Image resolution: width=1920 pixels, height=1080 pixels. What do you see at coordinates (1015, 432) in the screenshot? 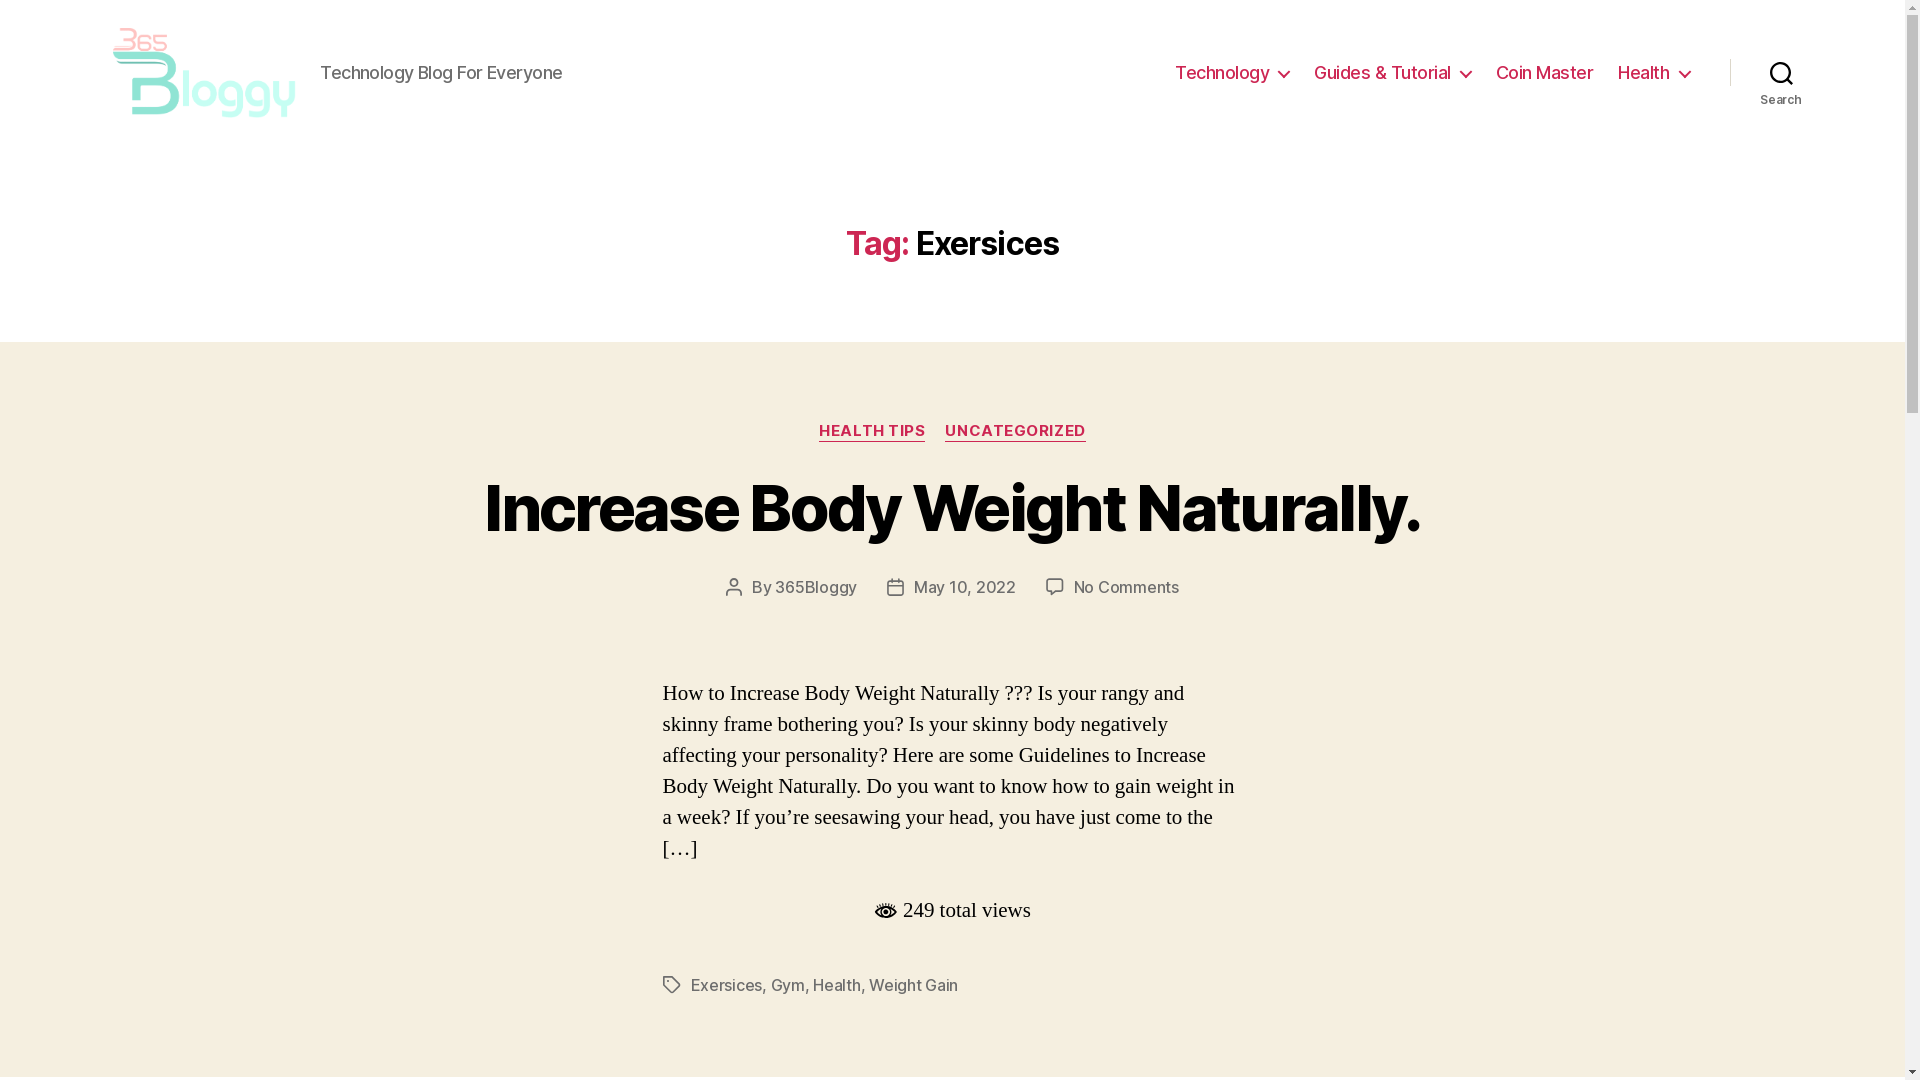
I see `UNCATEGORIZED` at bounding box center [1015, 432].